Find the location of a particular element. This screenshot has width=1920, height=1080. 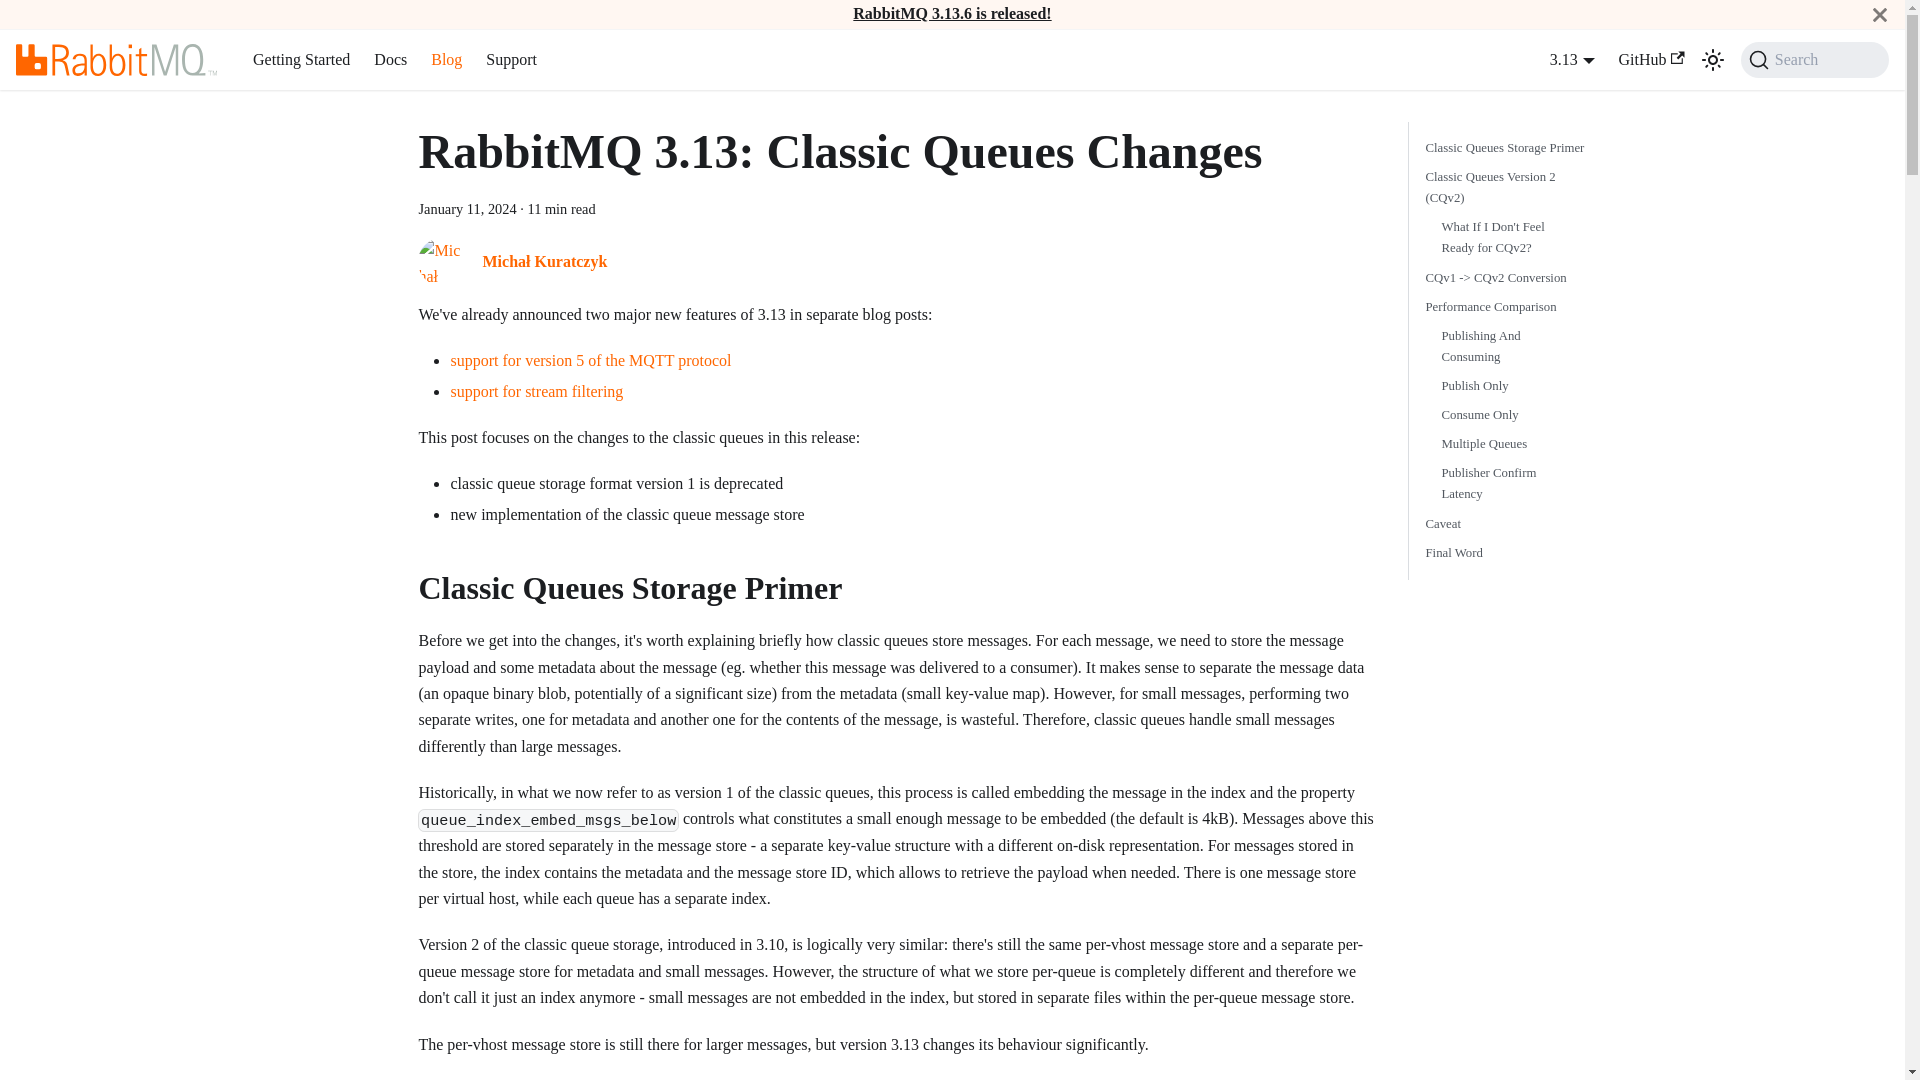

support for version 5 of the MQTT protocol is located at coordinates (590, 360).